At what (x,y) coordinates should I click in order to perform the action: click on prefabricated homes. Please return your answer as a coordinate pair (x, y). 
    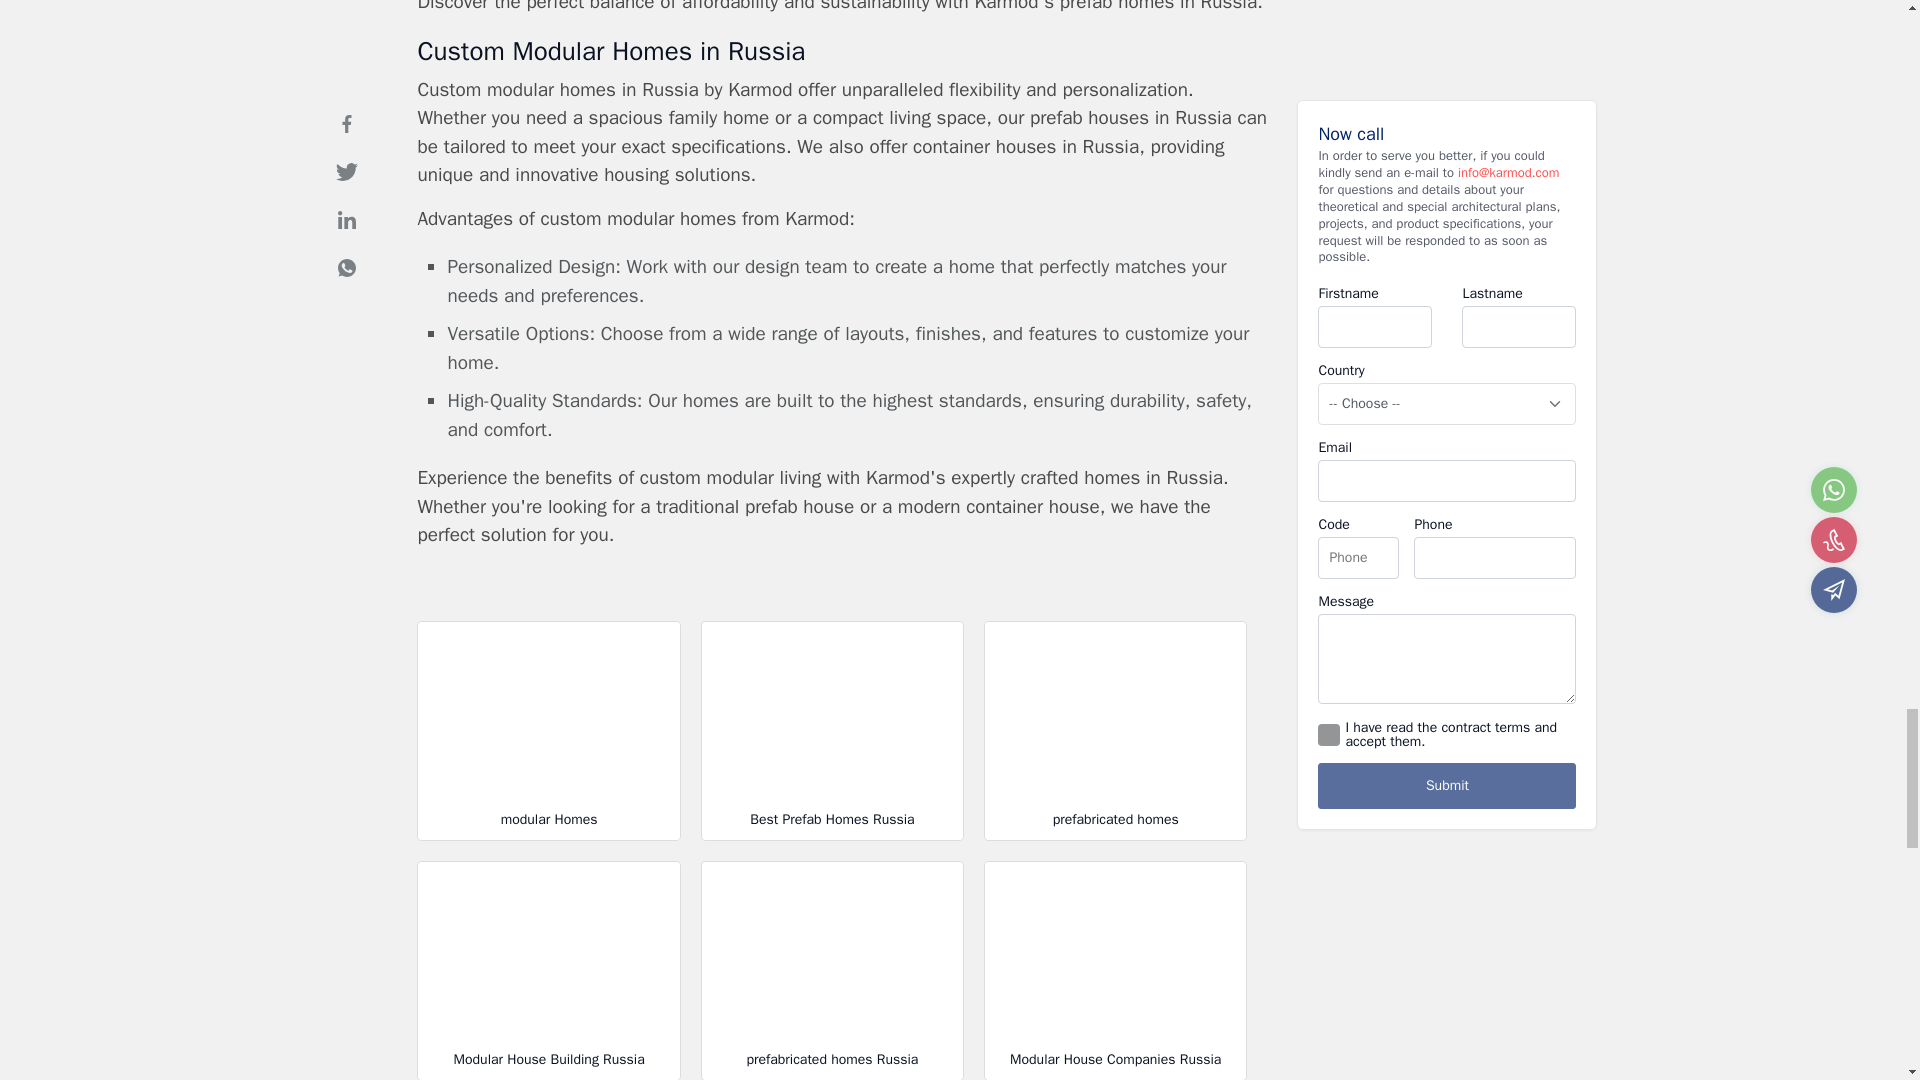
    Looking at the image, I should click on (1114, 731).